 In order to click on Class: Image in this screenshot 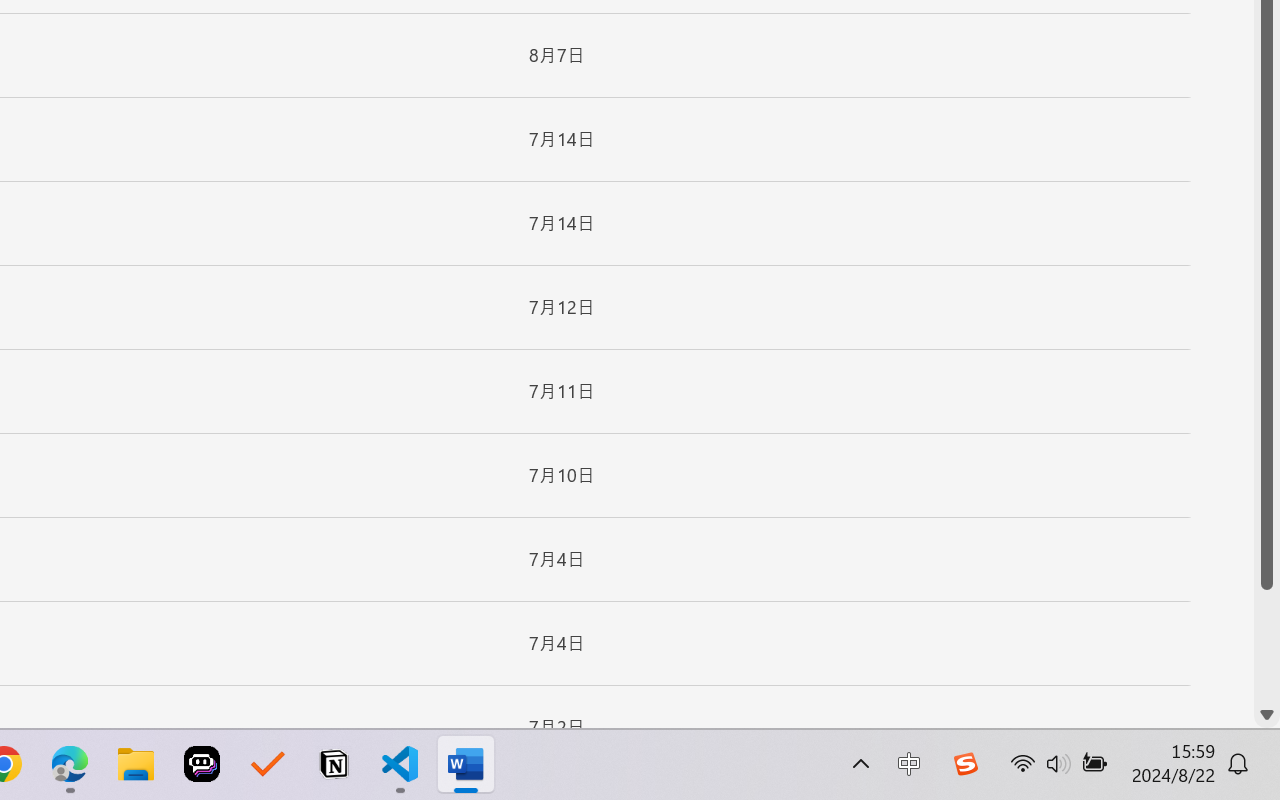, I will do `click(965, 764)`.